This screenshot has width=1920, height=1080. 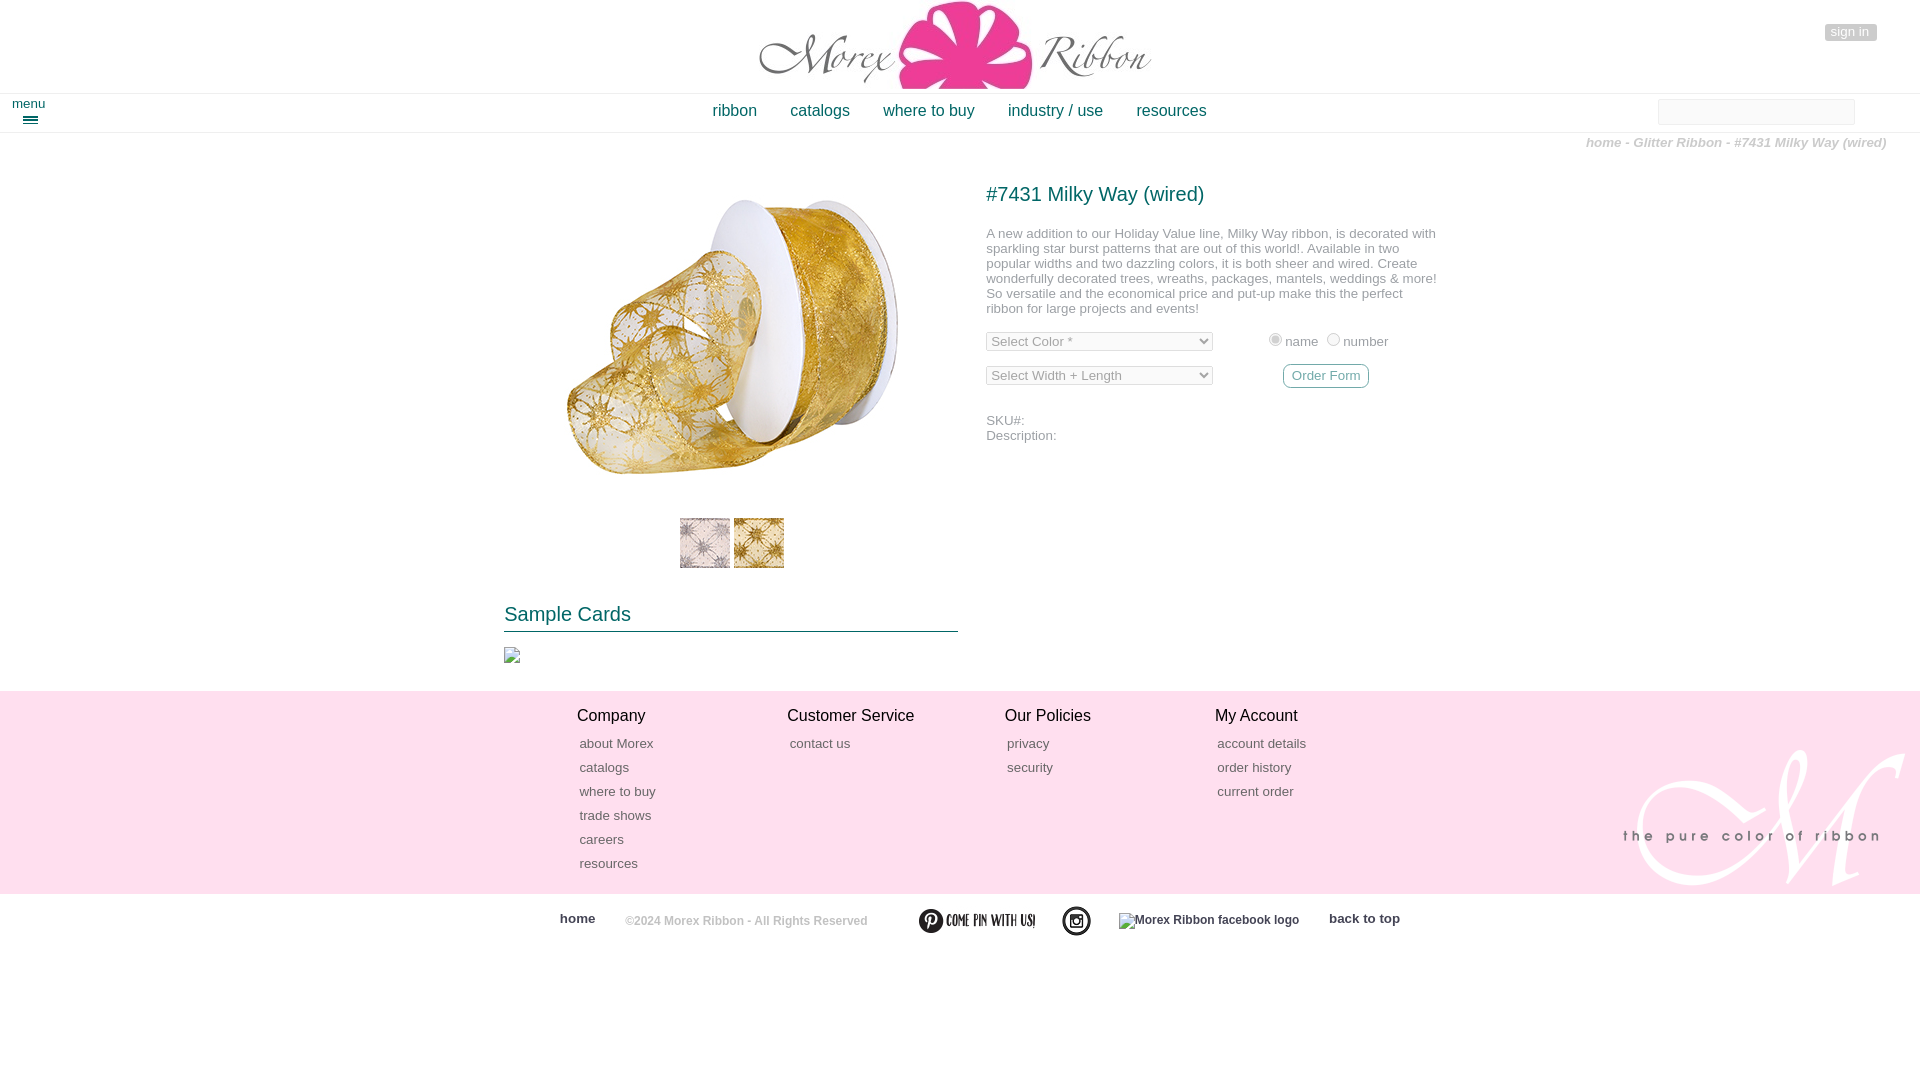 What do you see at coordinates (929, 110) in the screenshot?
I see `where to buy` at bounding box center [929, 110].